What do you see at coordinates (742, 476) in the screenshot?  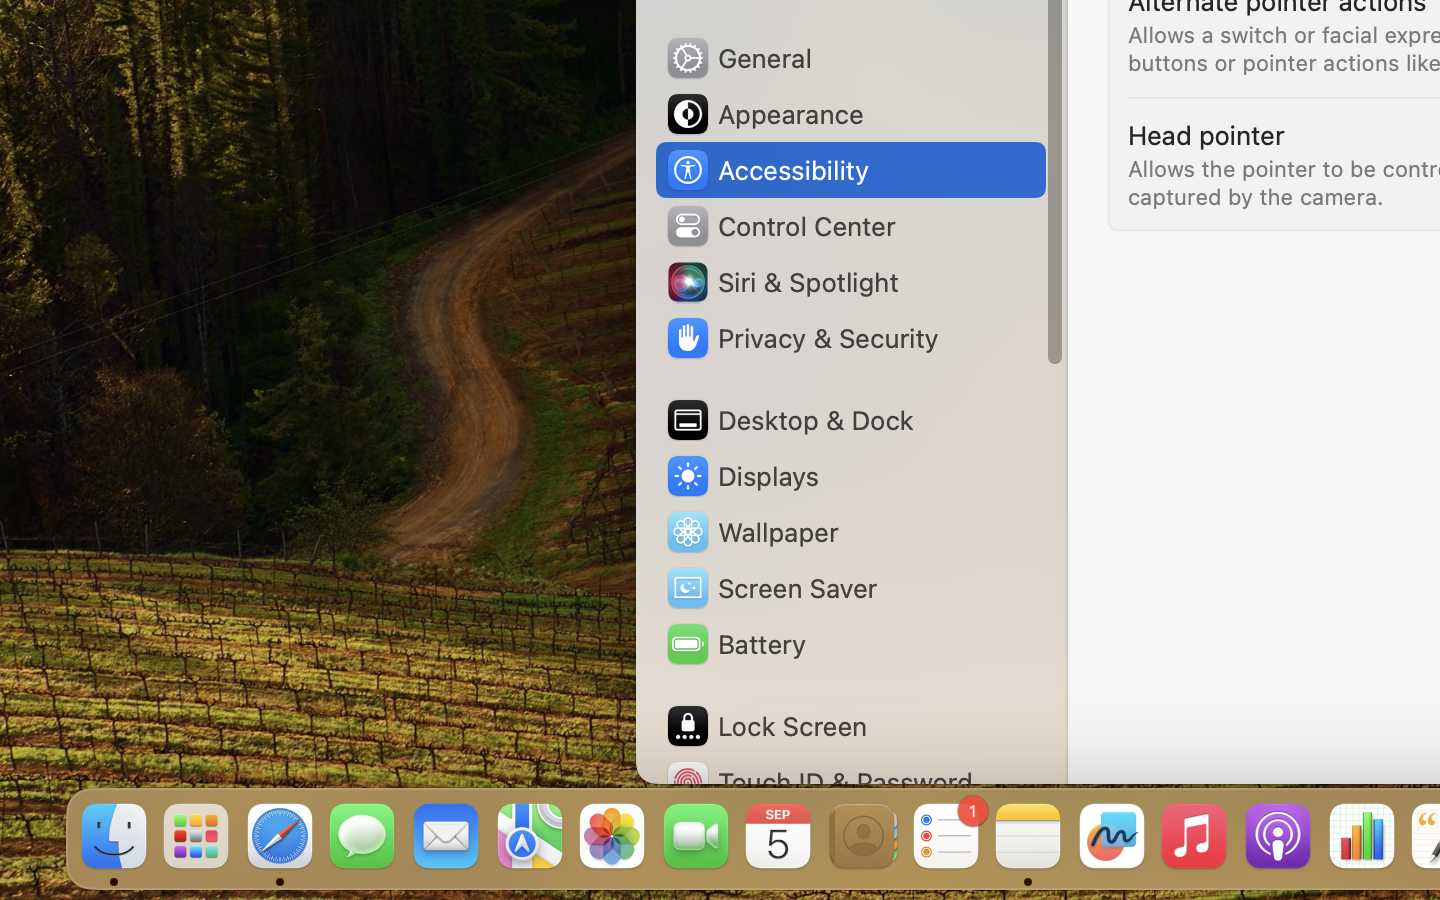 I see `Displays` at bounding box center [742, 476].